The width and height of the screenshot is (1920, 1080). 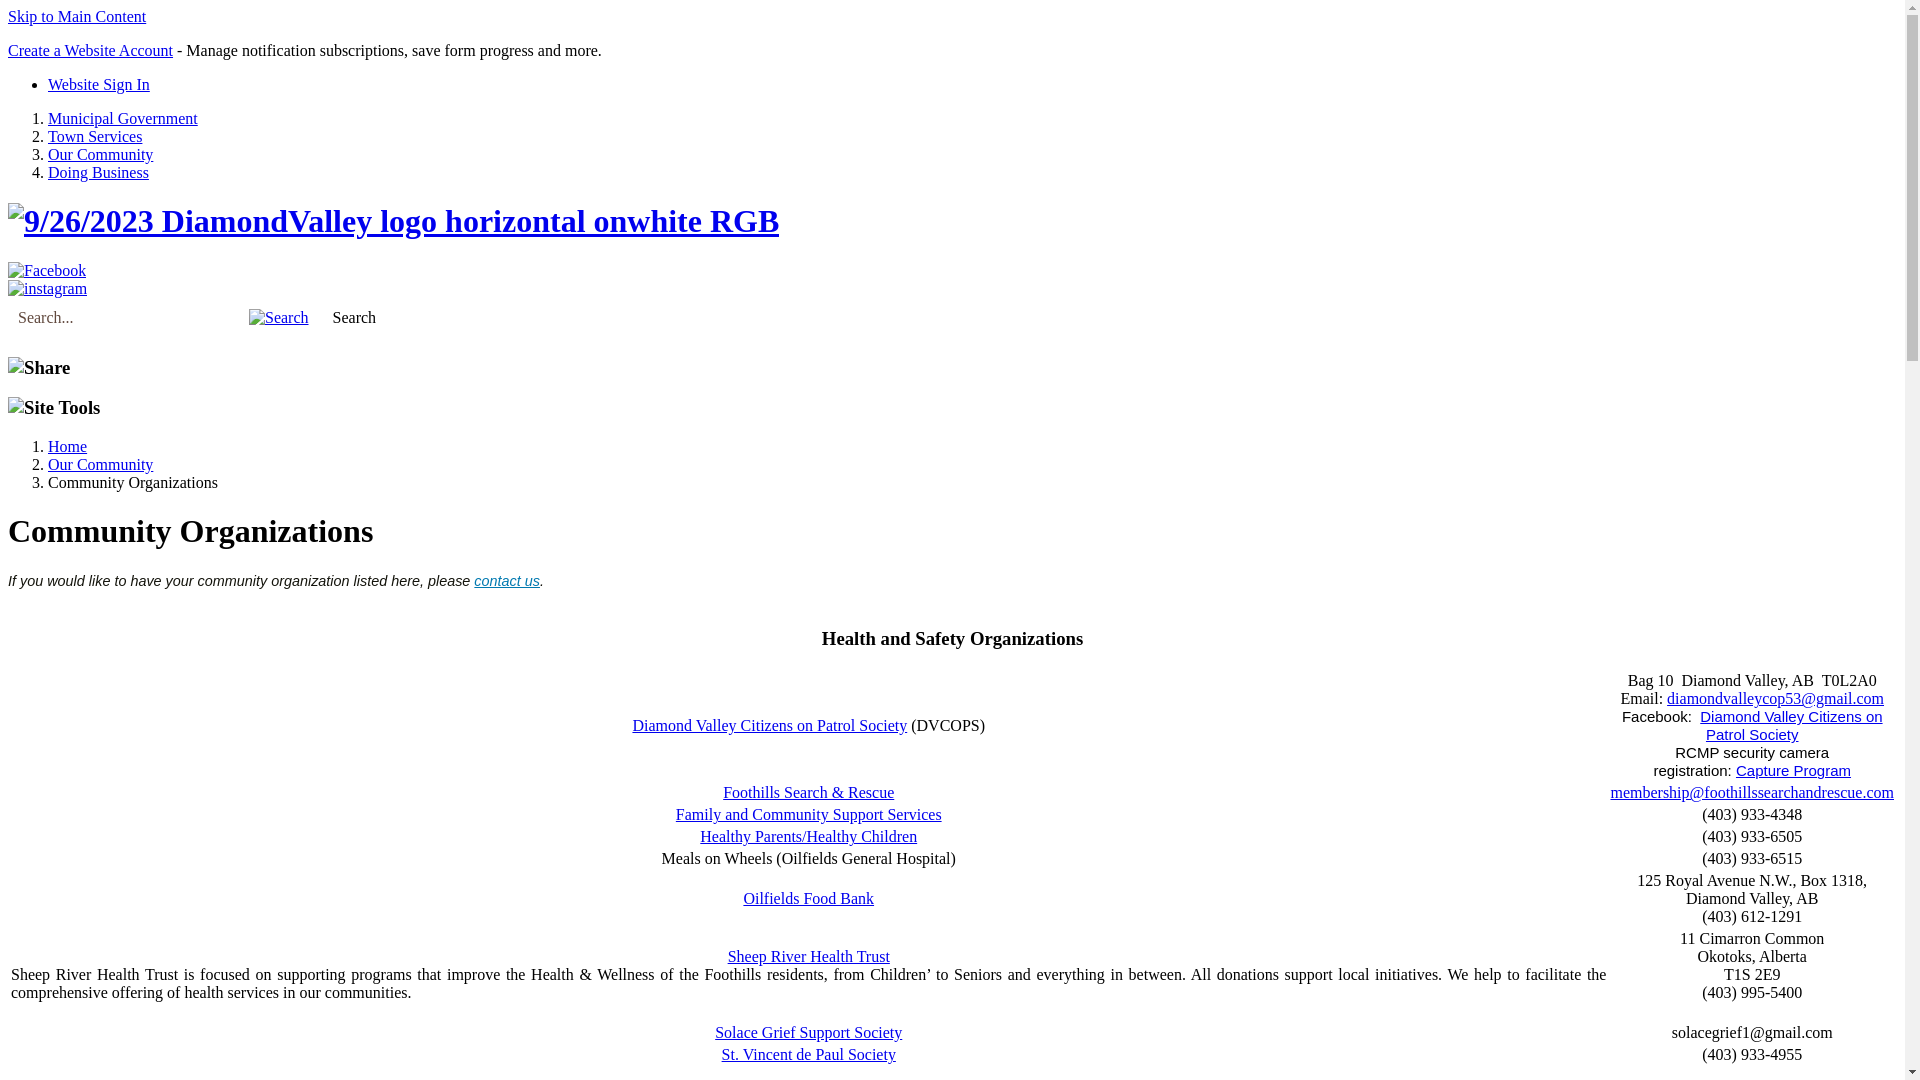 What do you see at coordinates (809, 814) in the screenshot?
I see `Family and Community Support Services` at bounding box center [809, 814].